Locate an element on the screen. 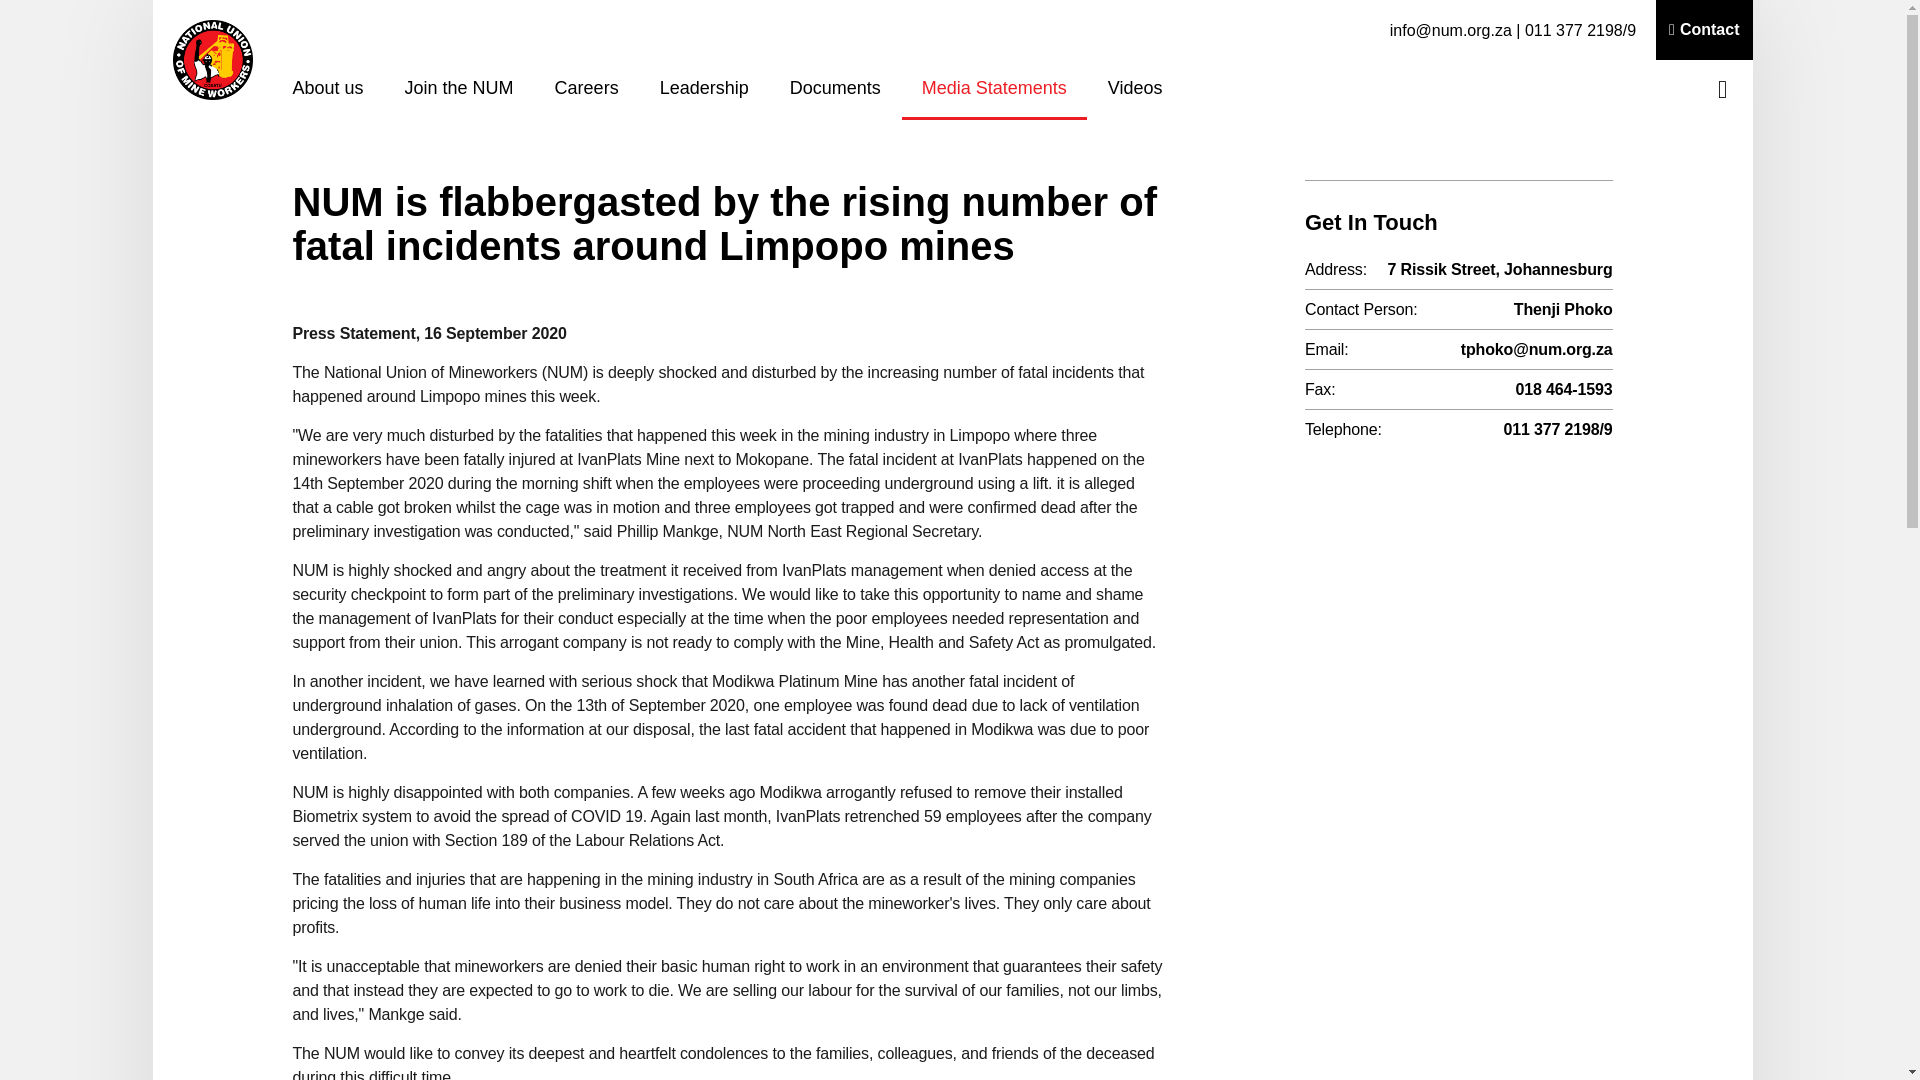  Videos is located at coordinates (1135, 90).